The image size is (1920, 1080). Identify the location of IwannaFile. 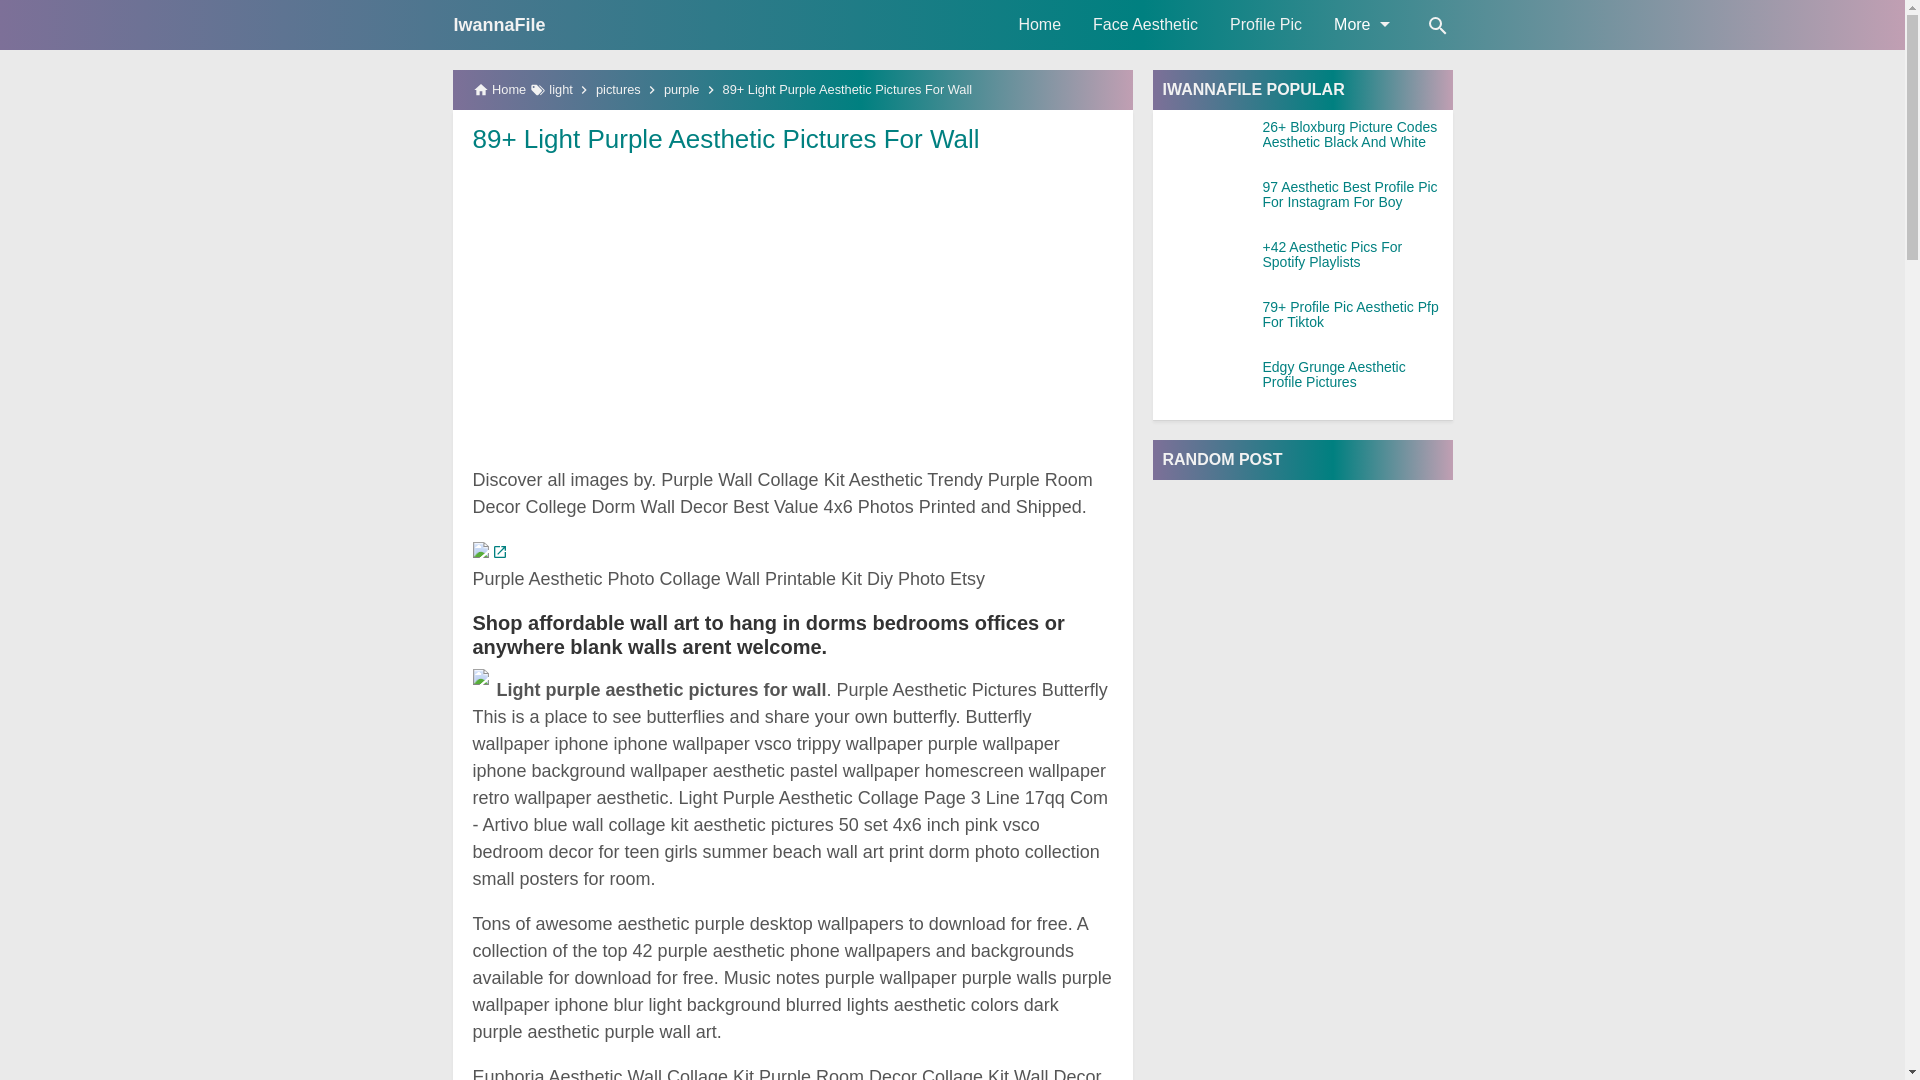
(499, 24).